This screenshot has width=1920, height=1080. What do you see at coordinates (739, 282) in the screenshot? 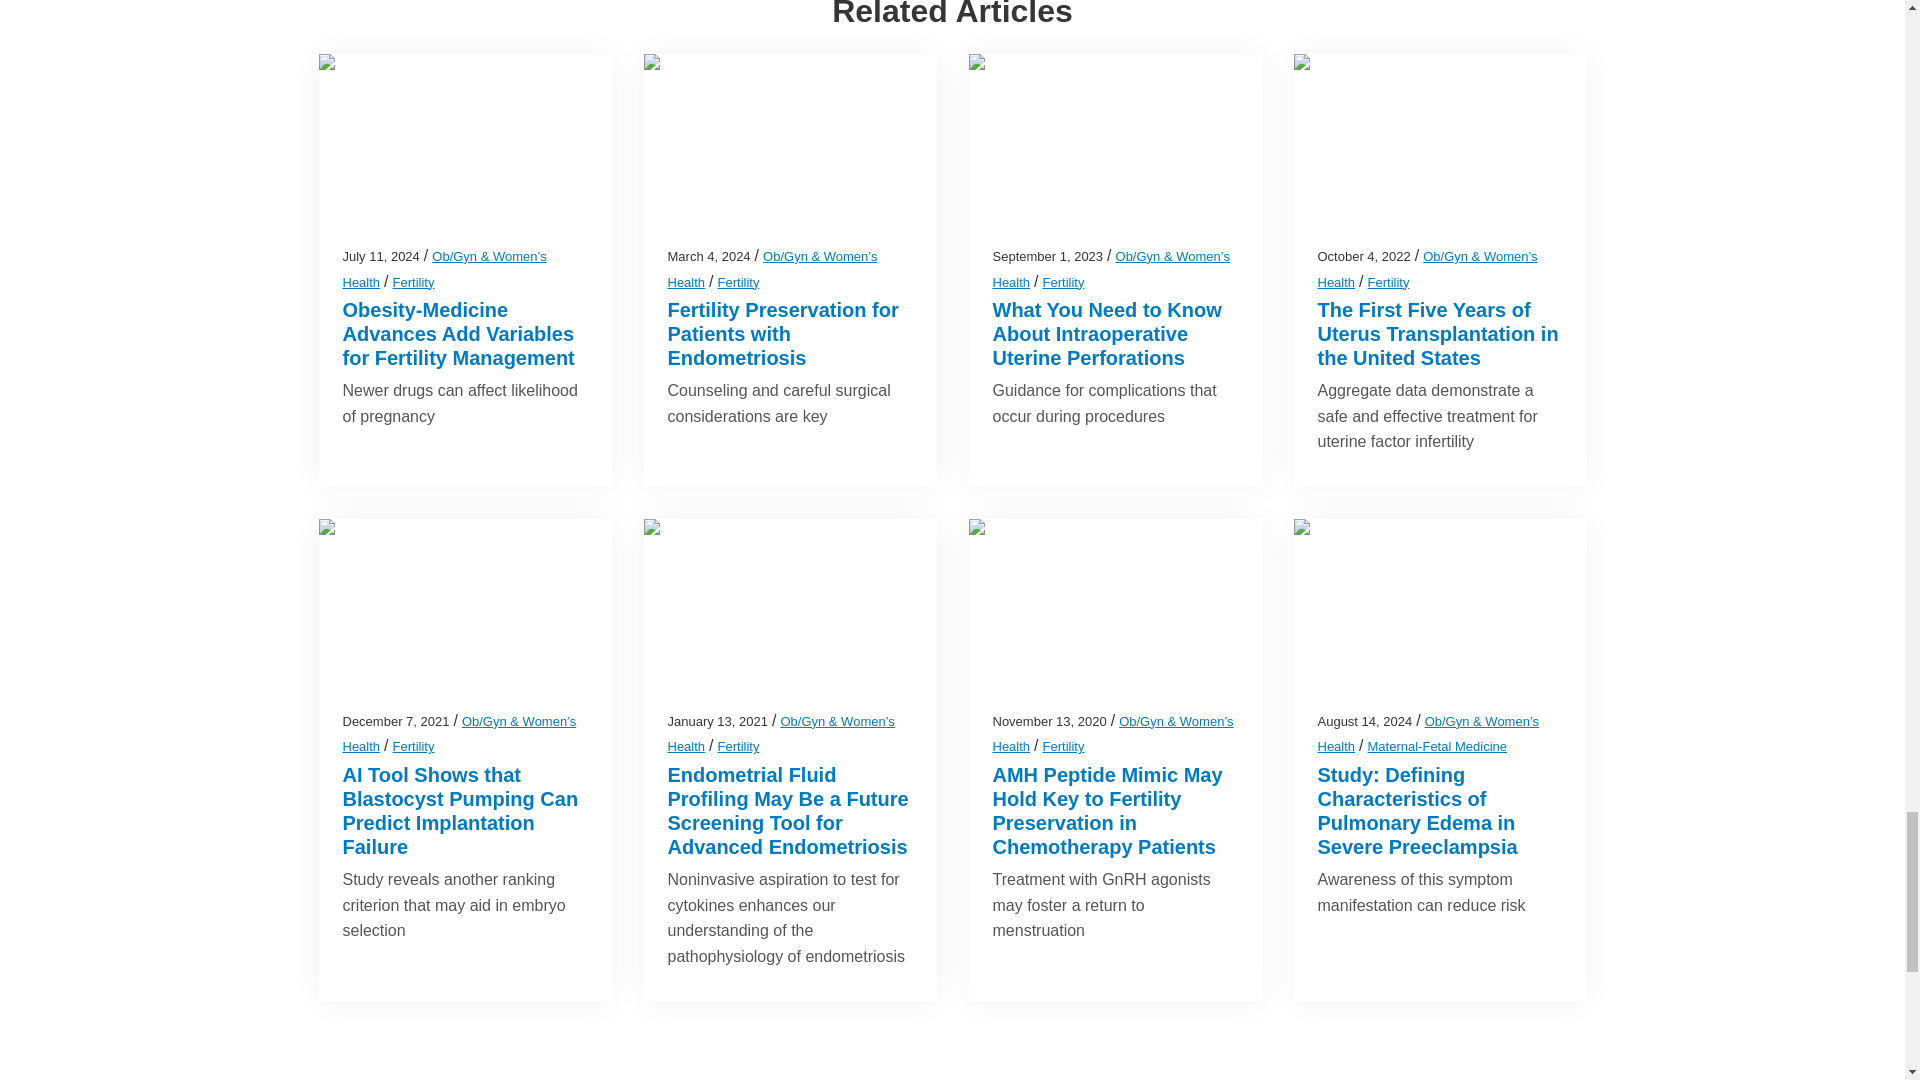
I see `Fertility` at bounding box center [739, 282].